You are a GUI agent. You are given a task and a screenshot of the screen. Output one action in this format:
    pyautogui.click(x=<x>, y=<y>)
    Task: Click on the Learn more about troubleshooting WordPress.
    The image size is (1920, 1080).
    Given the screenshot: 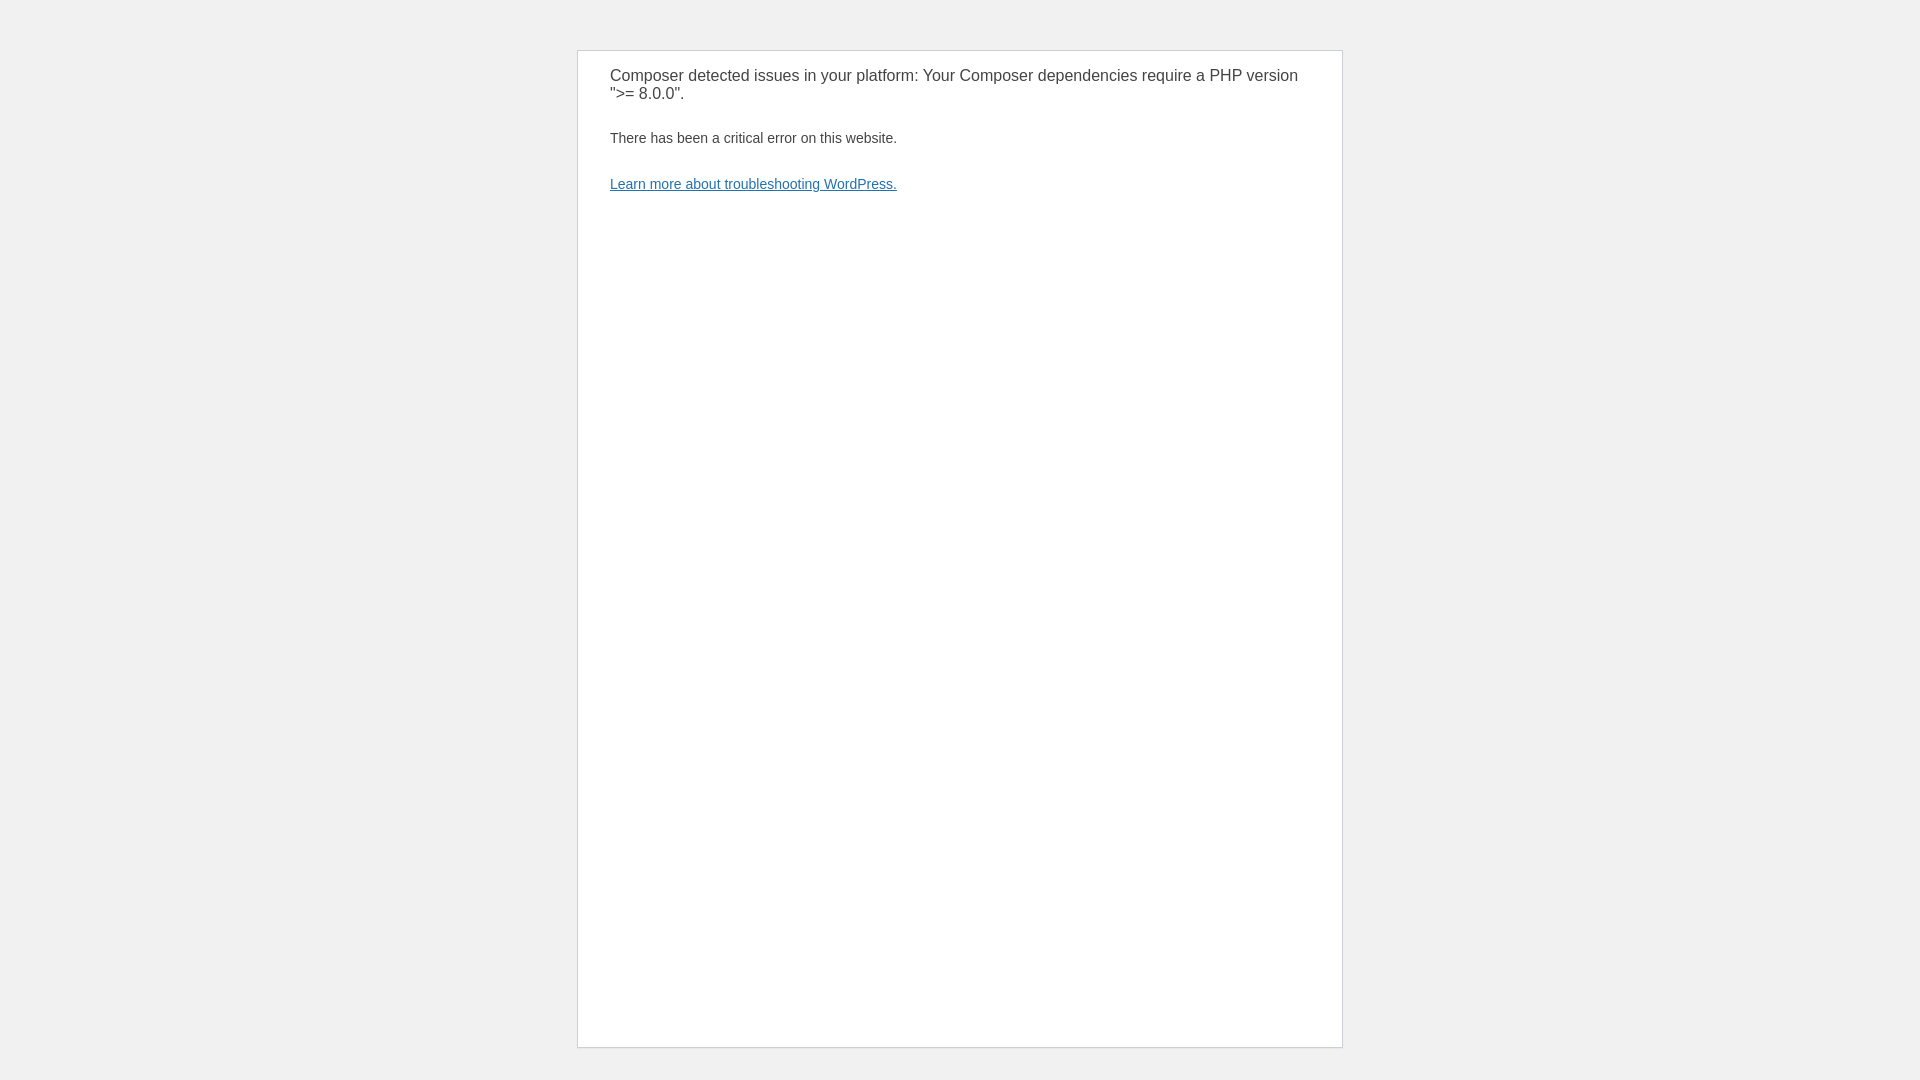 What is the action you would take?
    pyautogui.click(x=753, y=184)
    